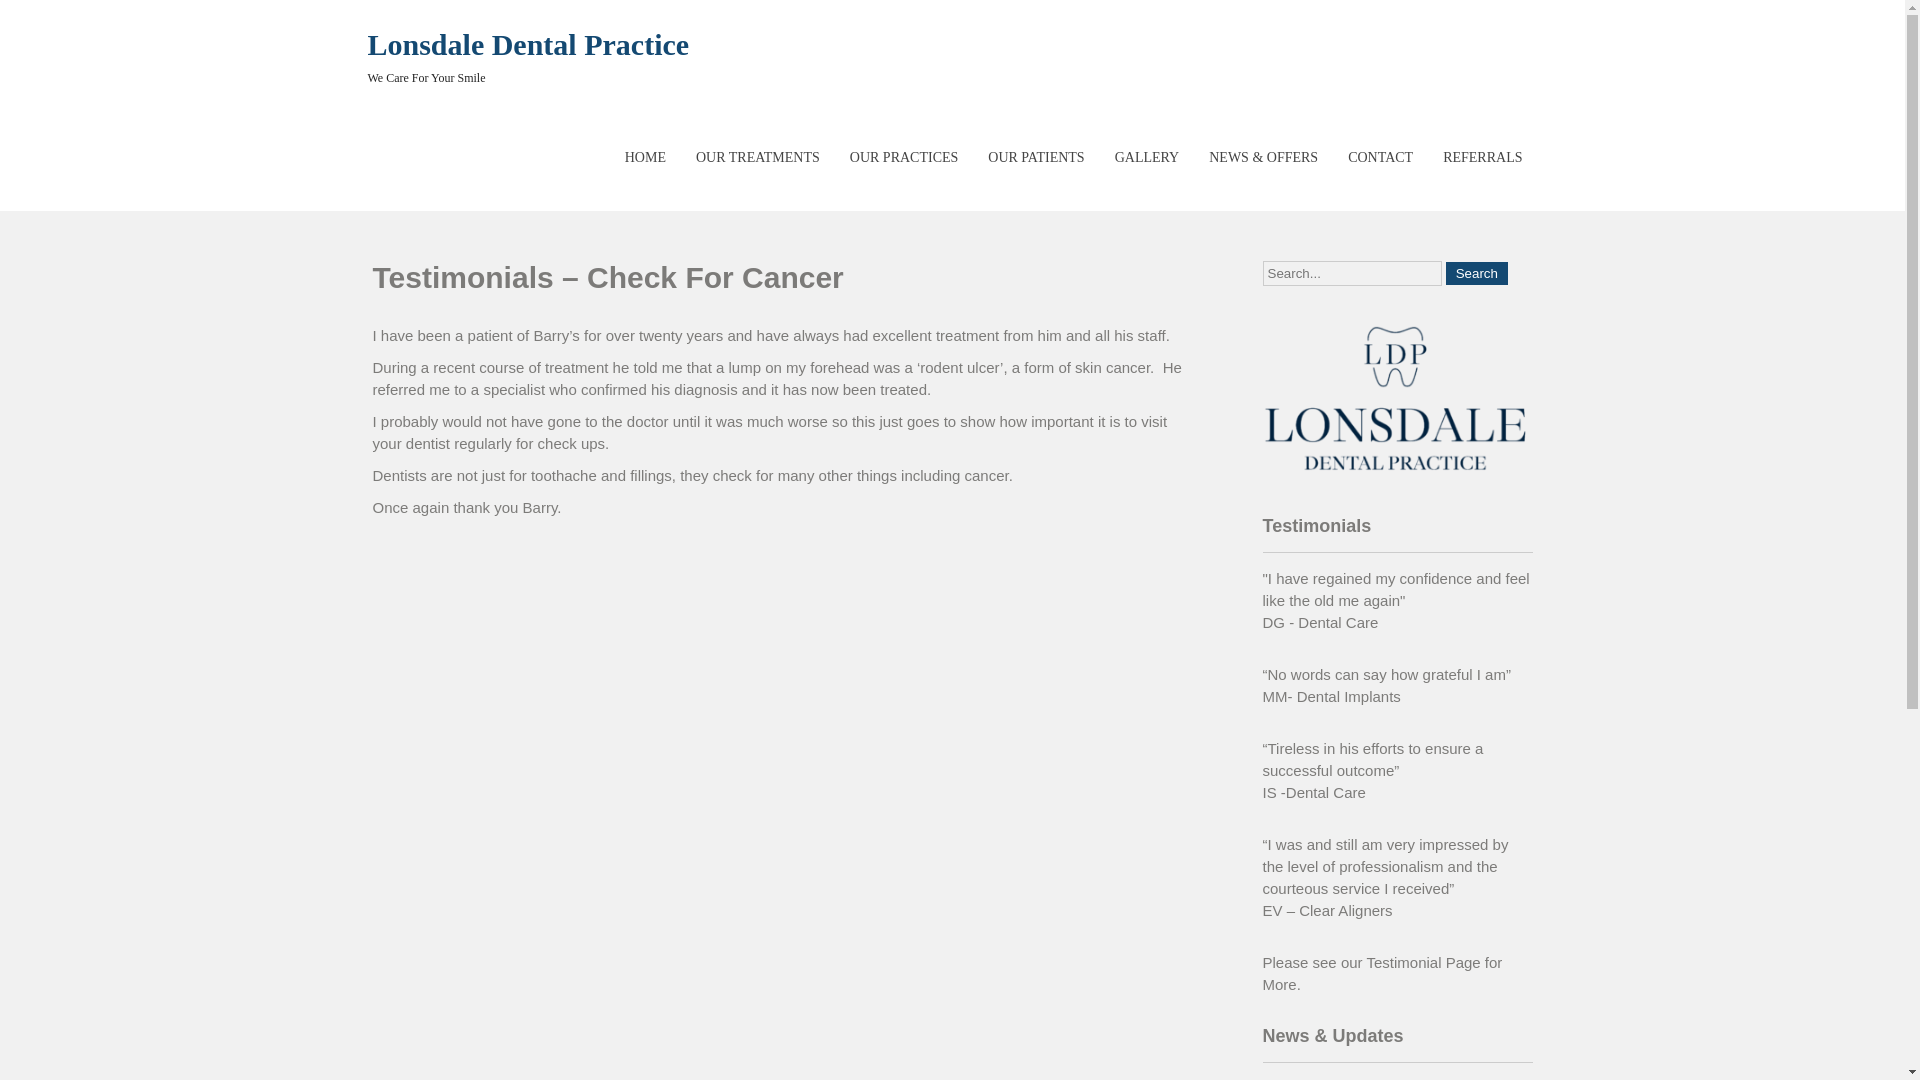  What do you see at coordinates (1476, 274) in the screenshot?
I see `Search` at bounding box center [1476, 274].